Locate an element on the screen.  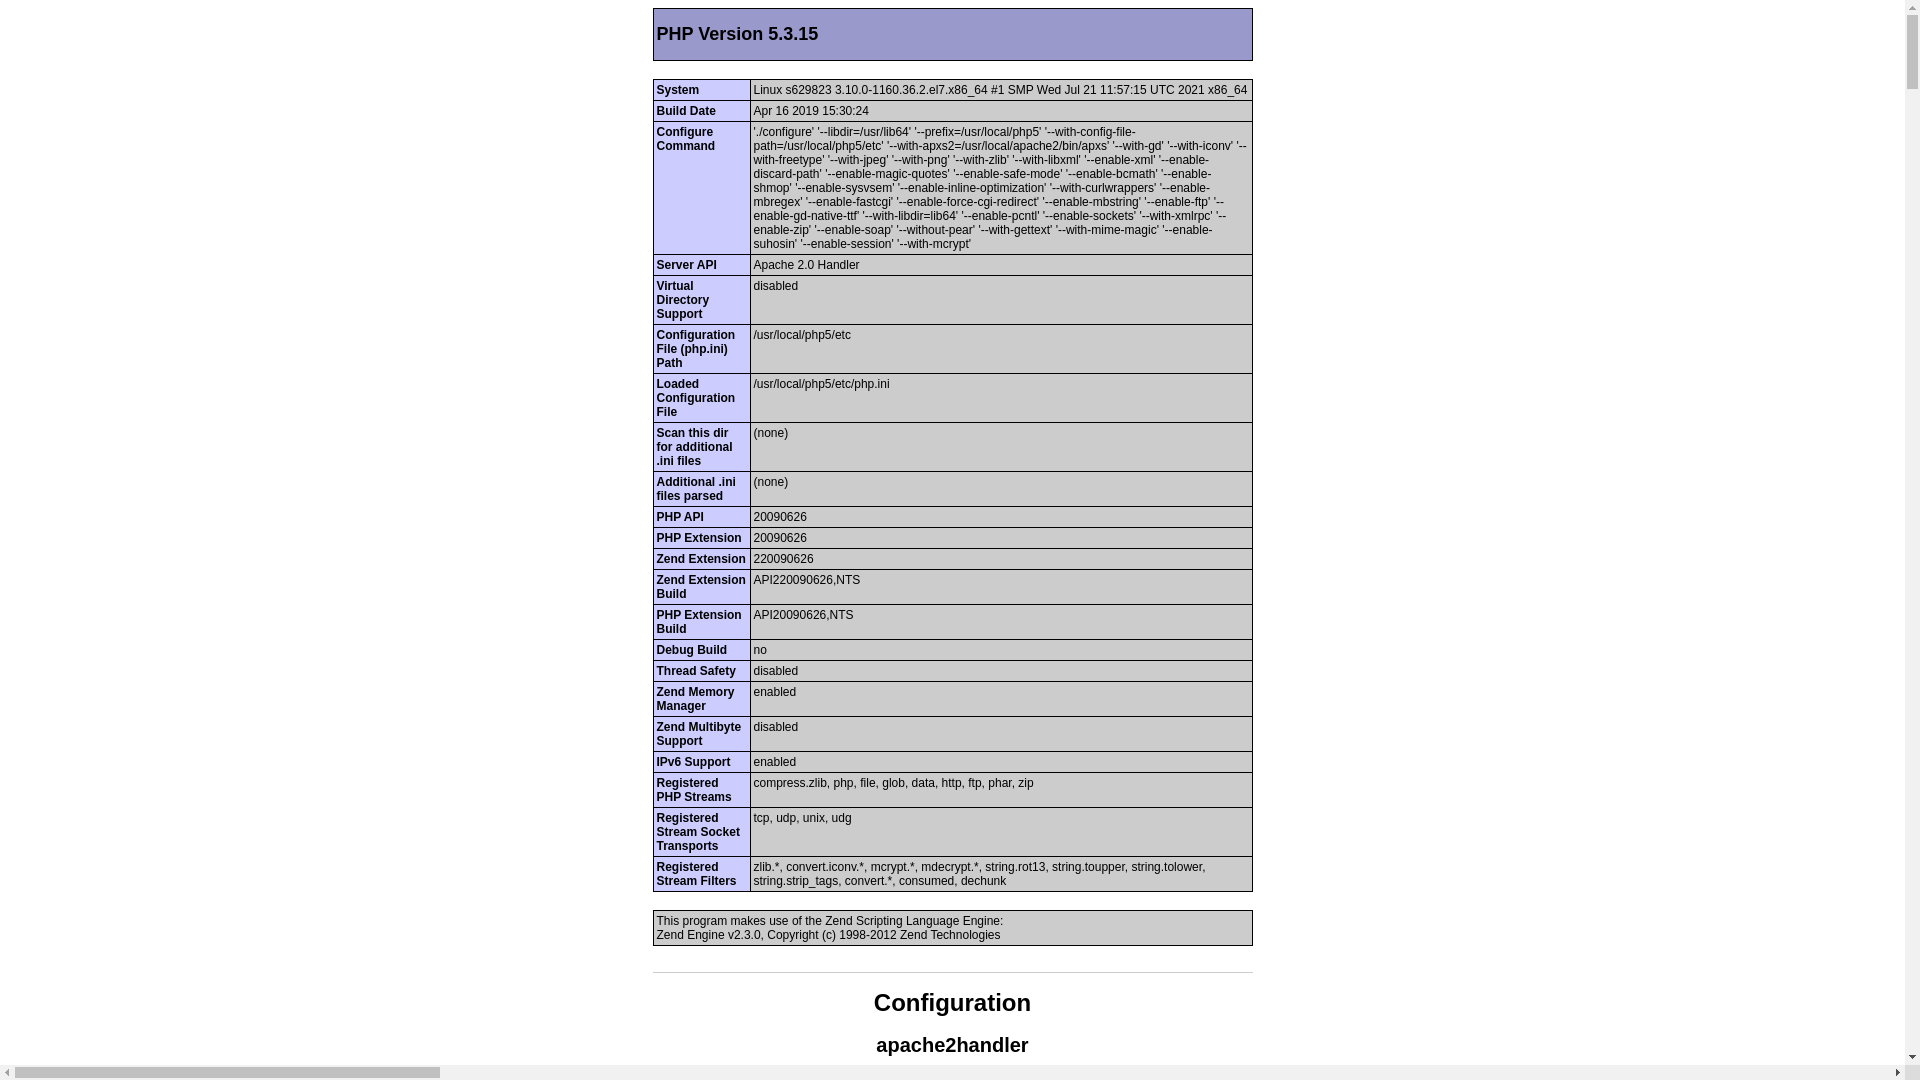
apache2handler is located at coordinates (952, 1045).